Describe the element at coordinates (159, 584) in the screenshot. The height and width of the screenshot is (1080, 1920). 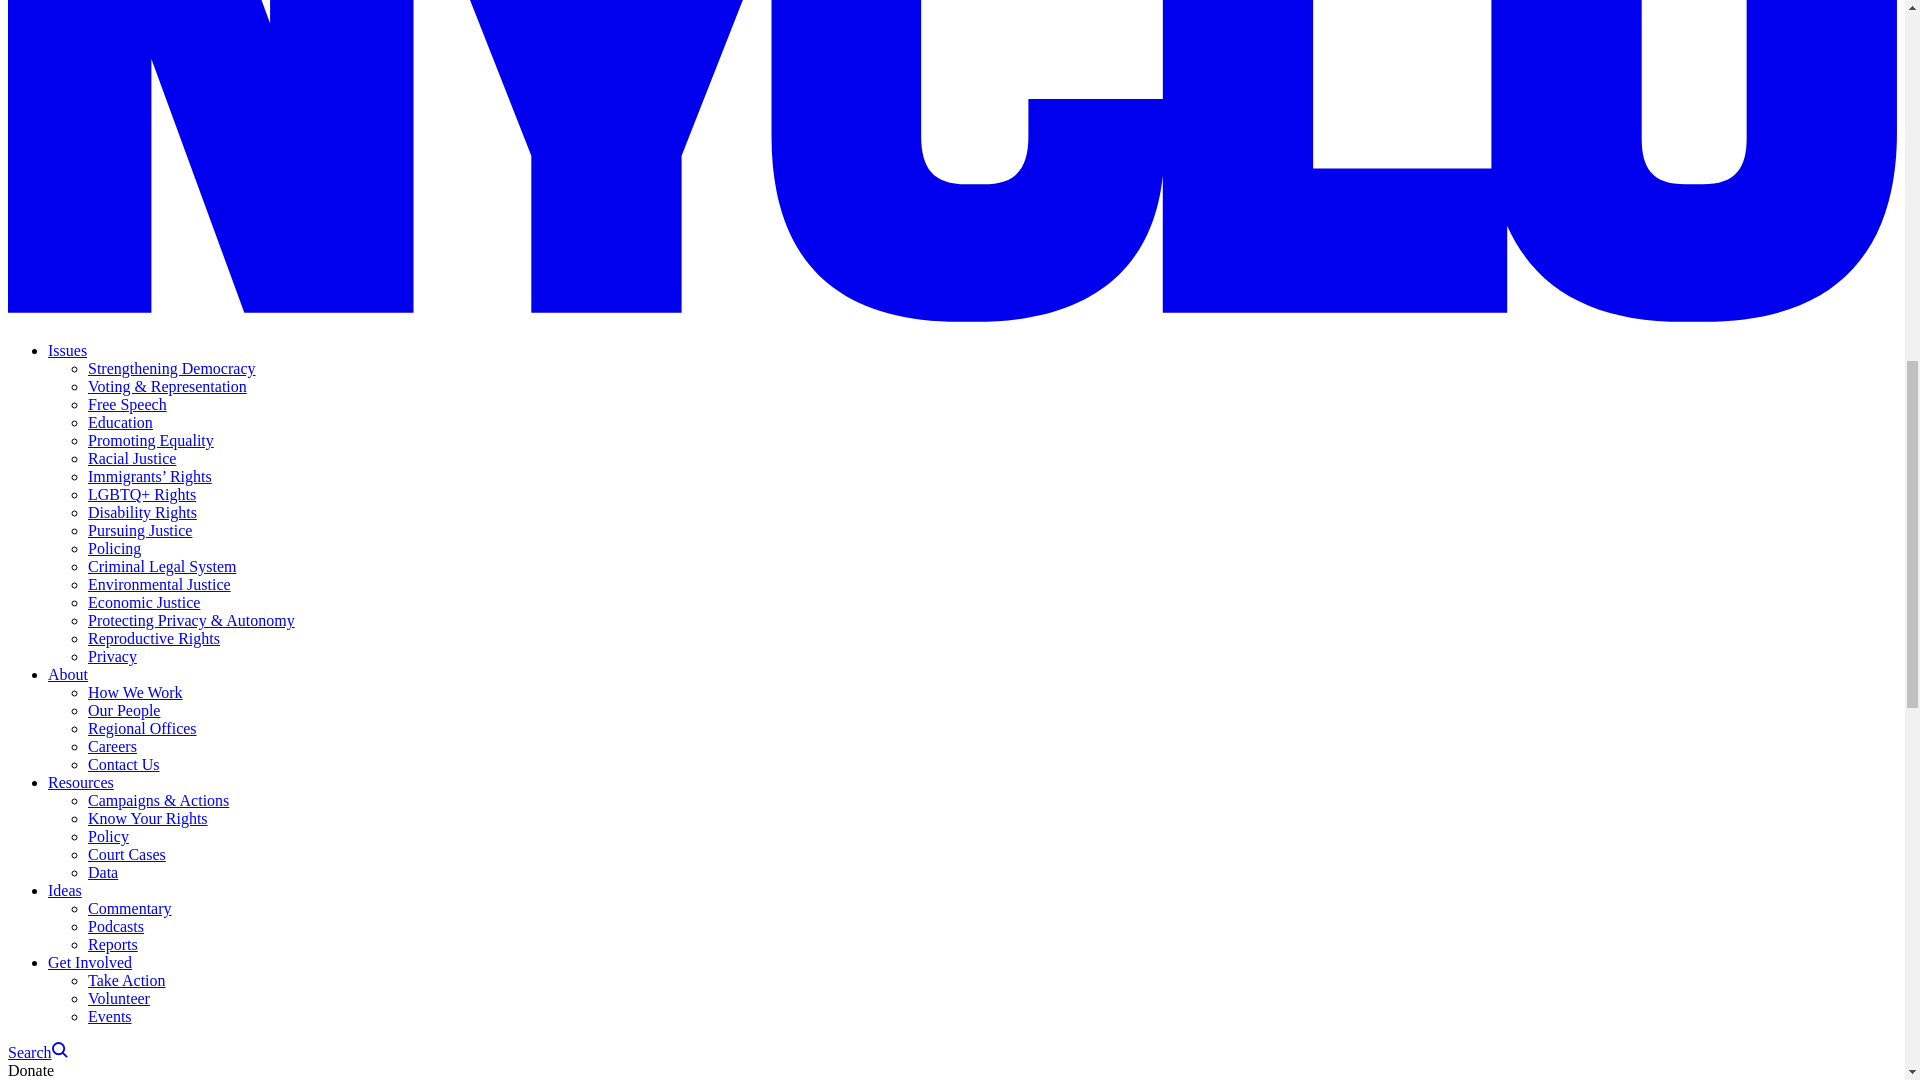
I see `Environmental Justice` at that location.